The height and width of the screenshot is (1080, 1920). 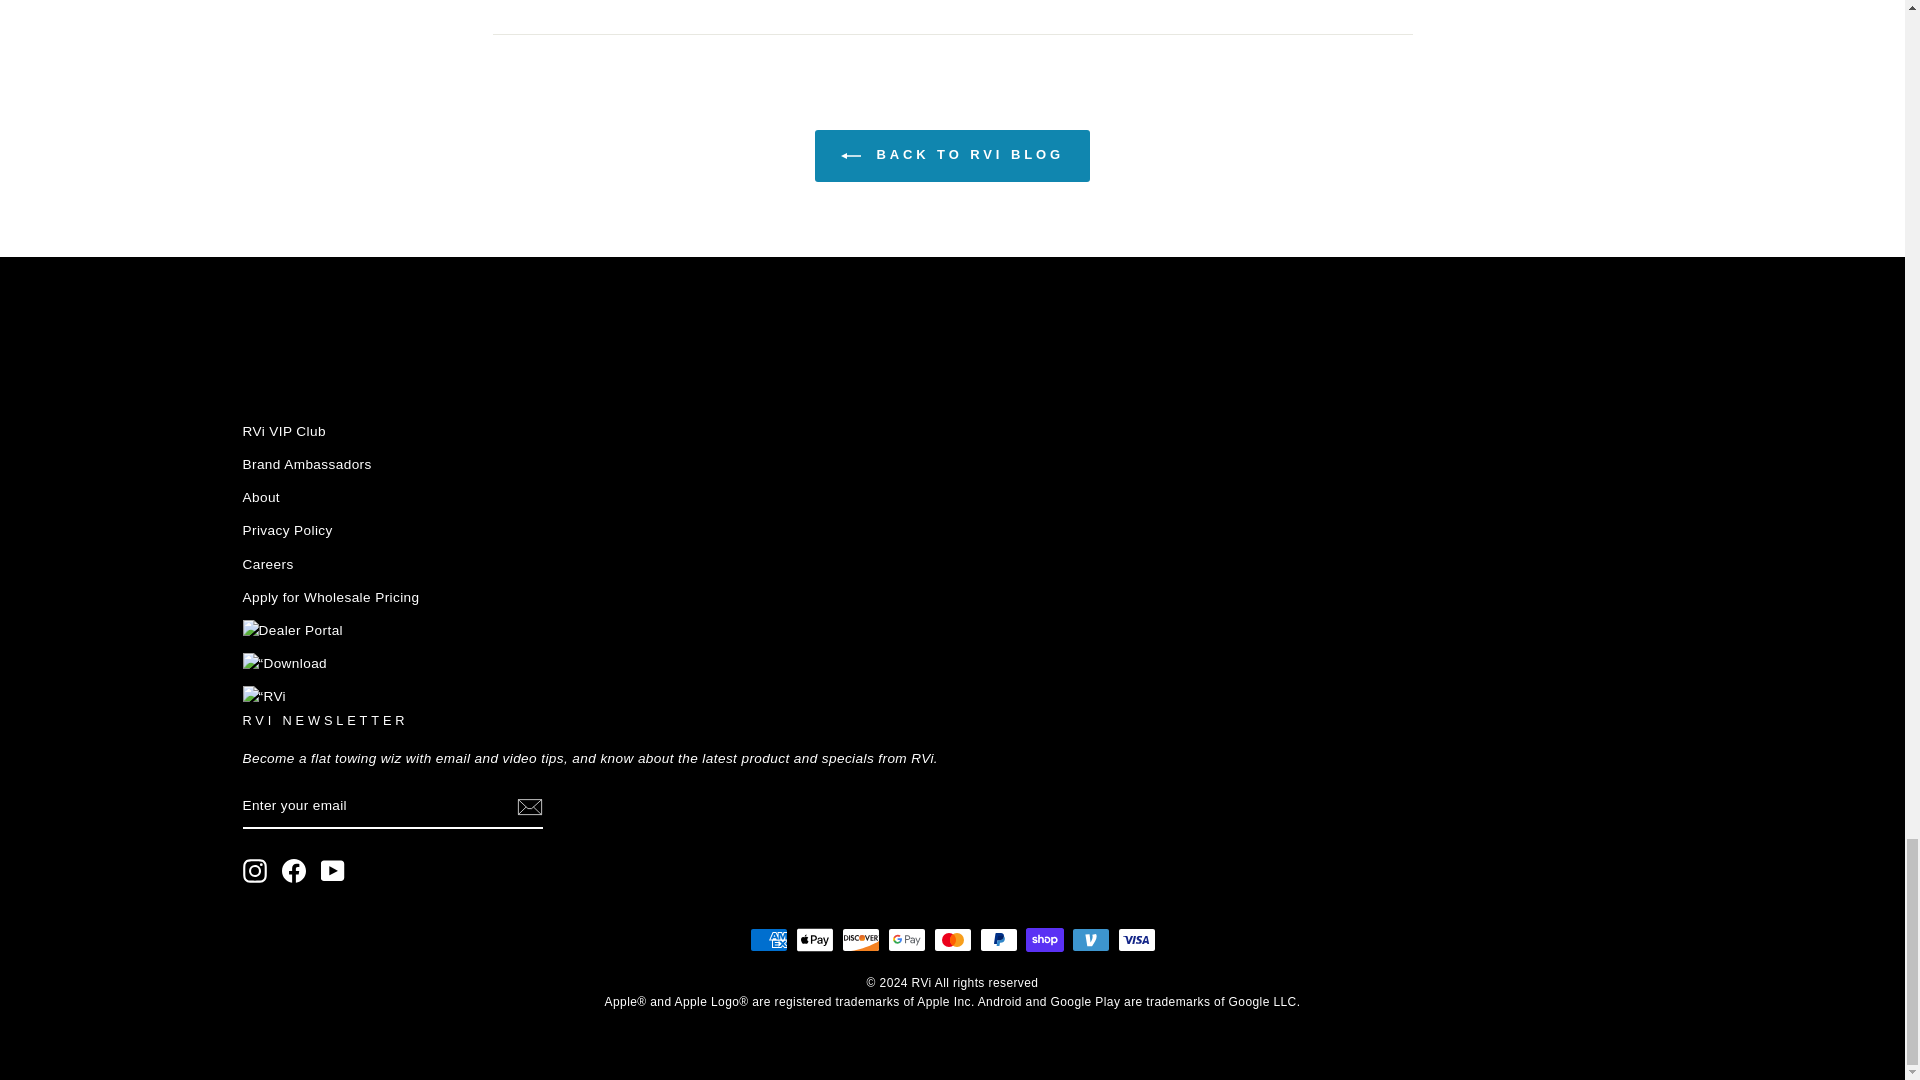 What do you see at coordinates (768, 939) in the screenshot?
I see `American Express` at bounding box center [768, 939].